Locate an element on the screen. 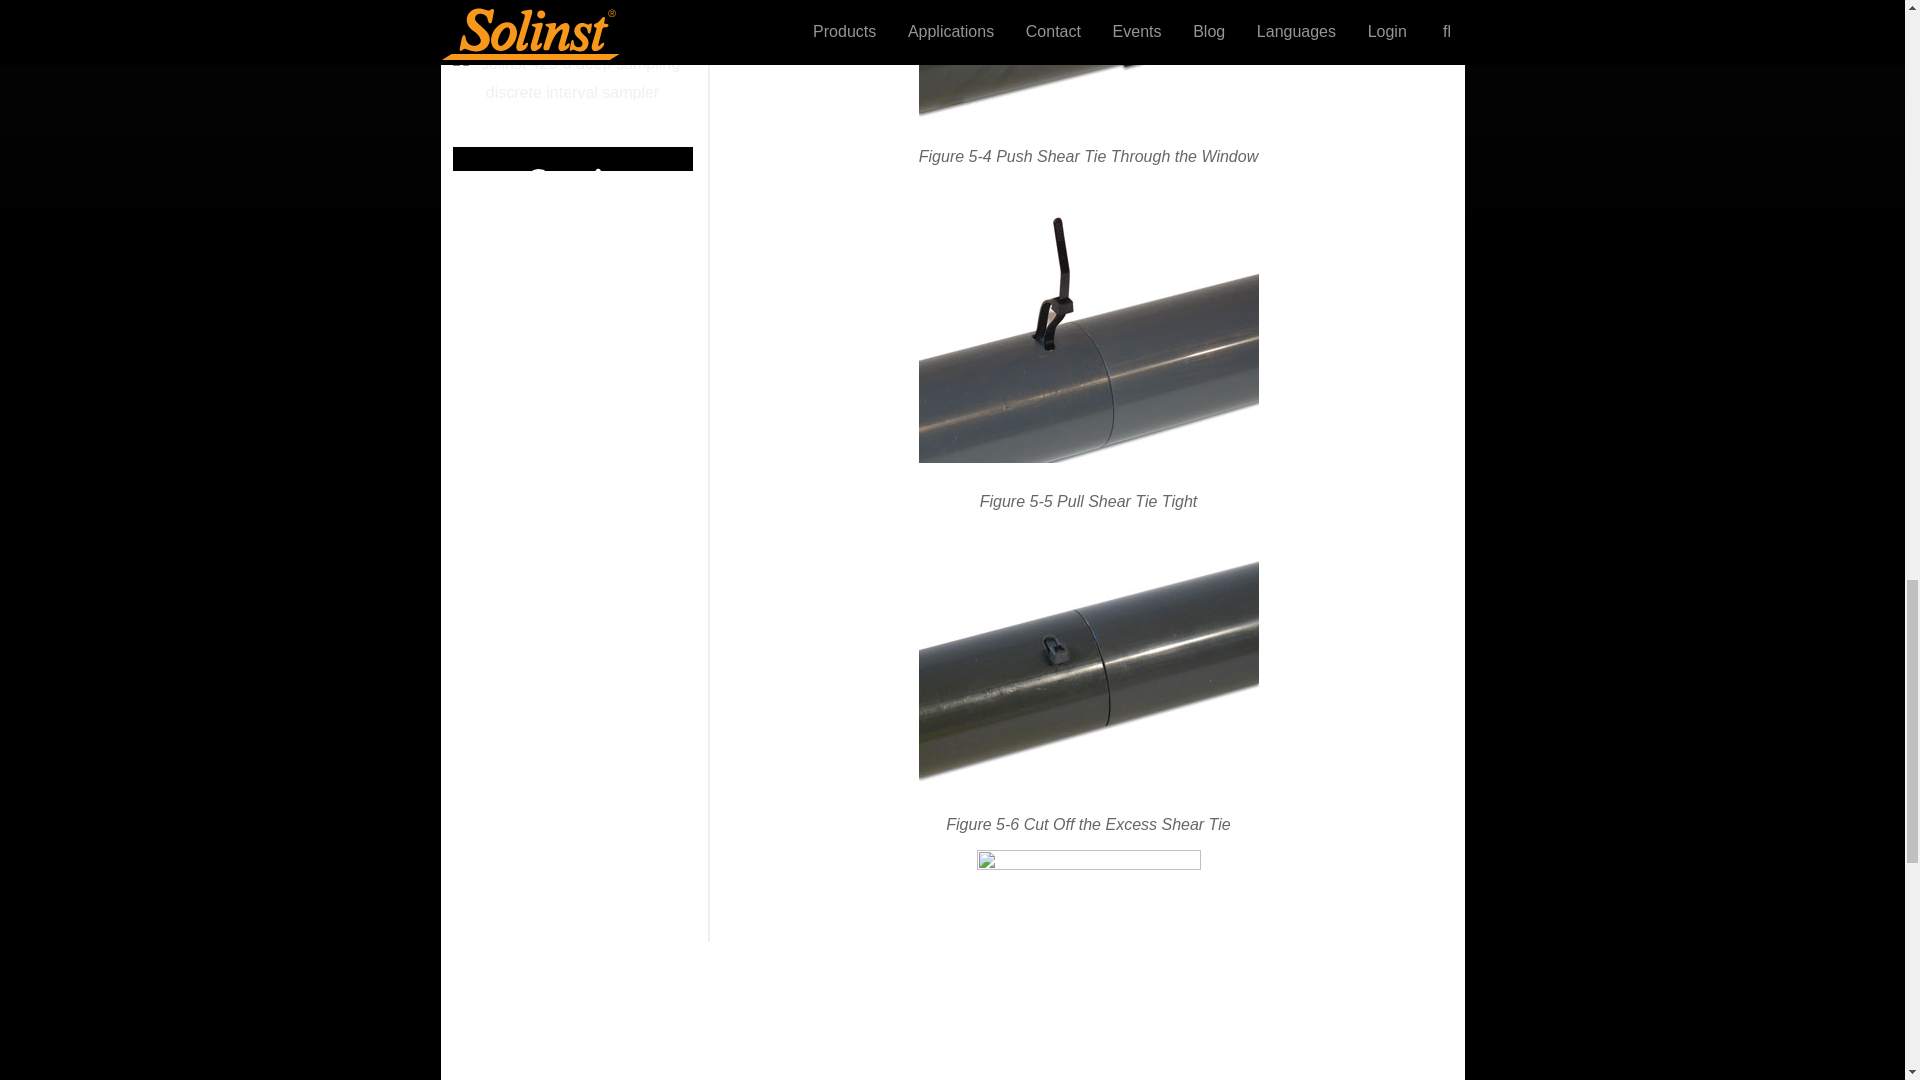 The image size is (1920, 1080). Site BTEX is located at coordinates (571, 16).